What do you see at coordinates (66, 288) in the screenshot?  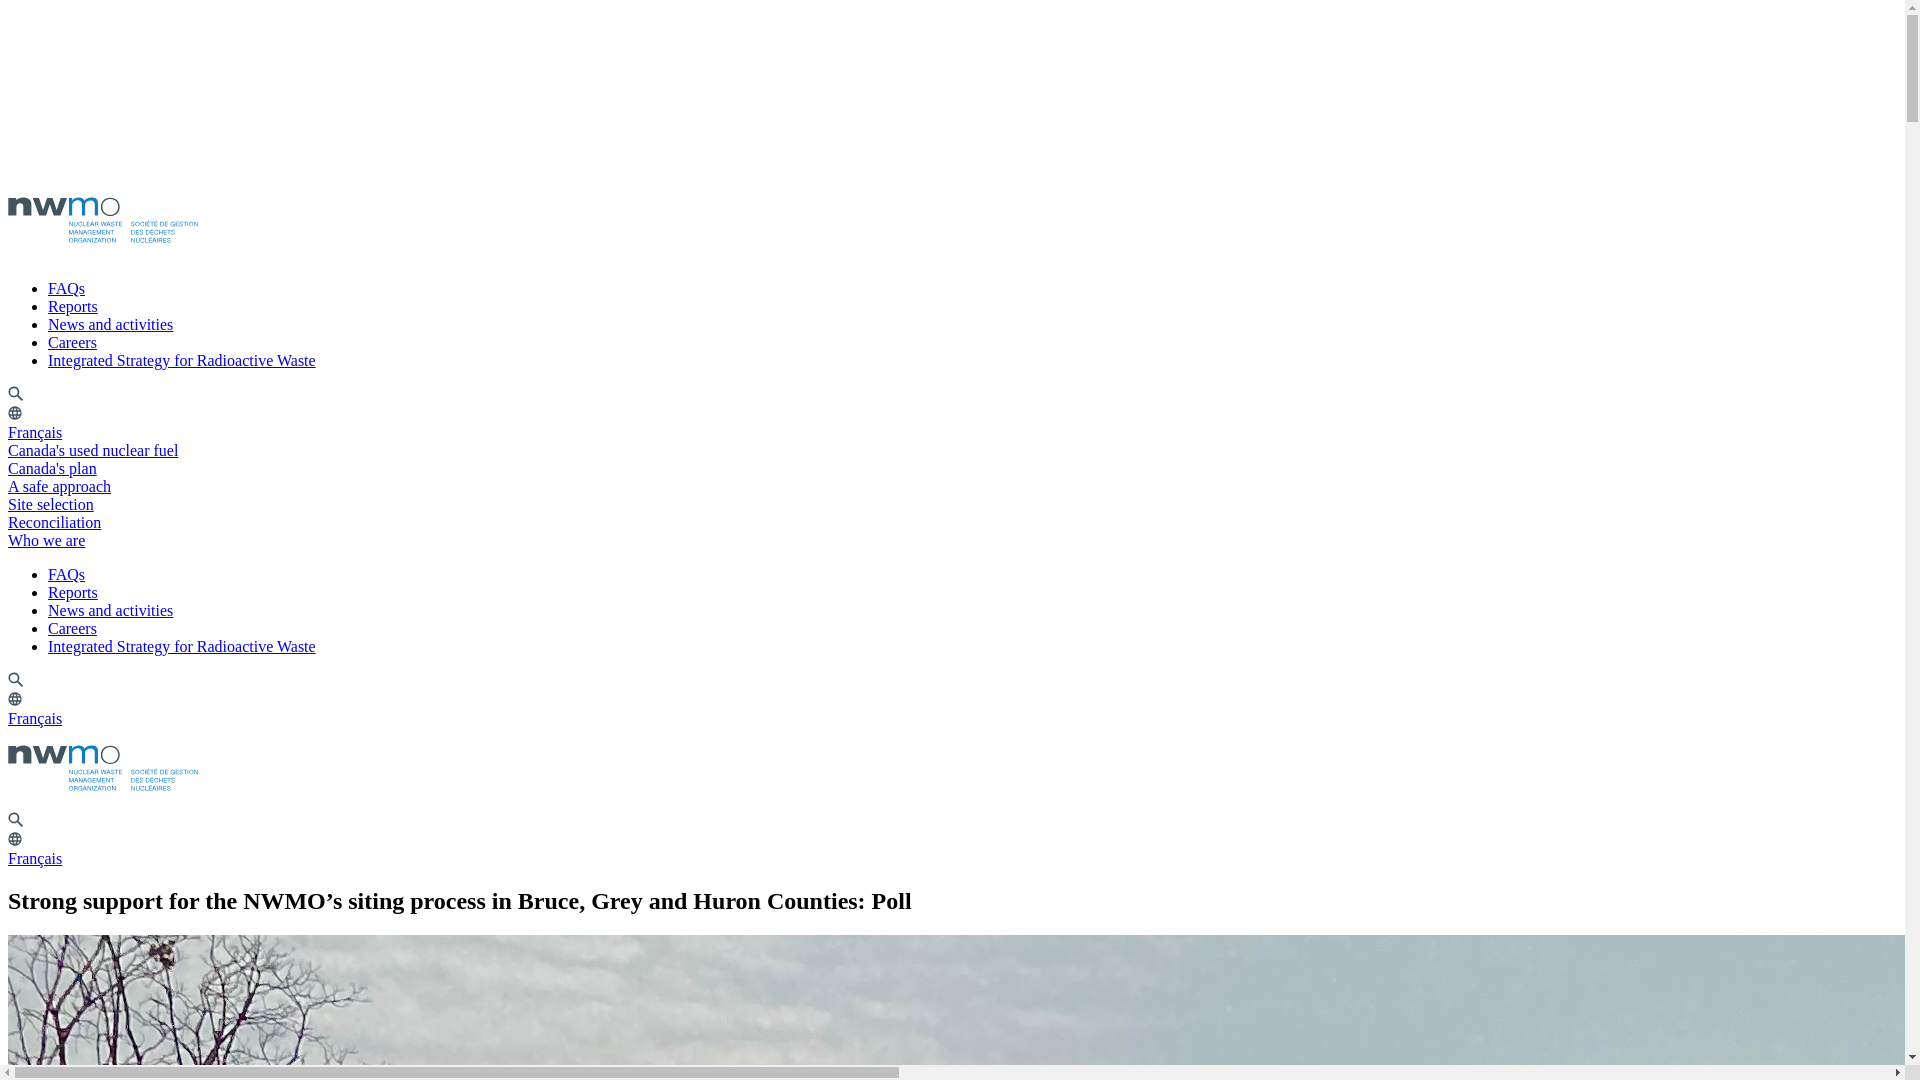 I see `FAQs` at bounding box center [66, 288].